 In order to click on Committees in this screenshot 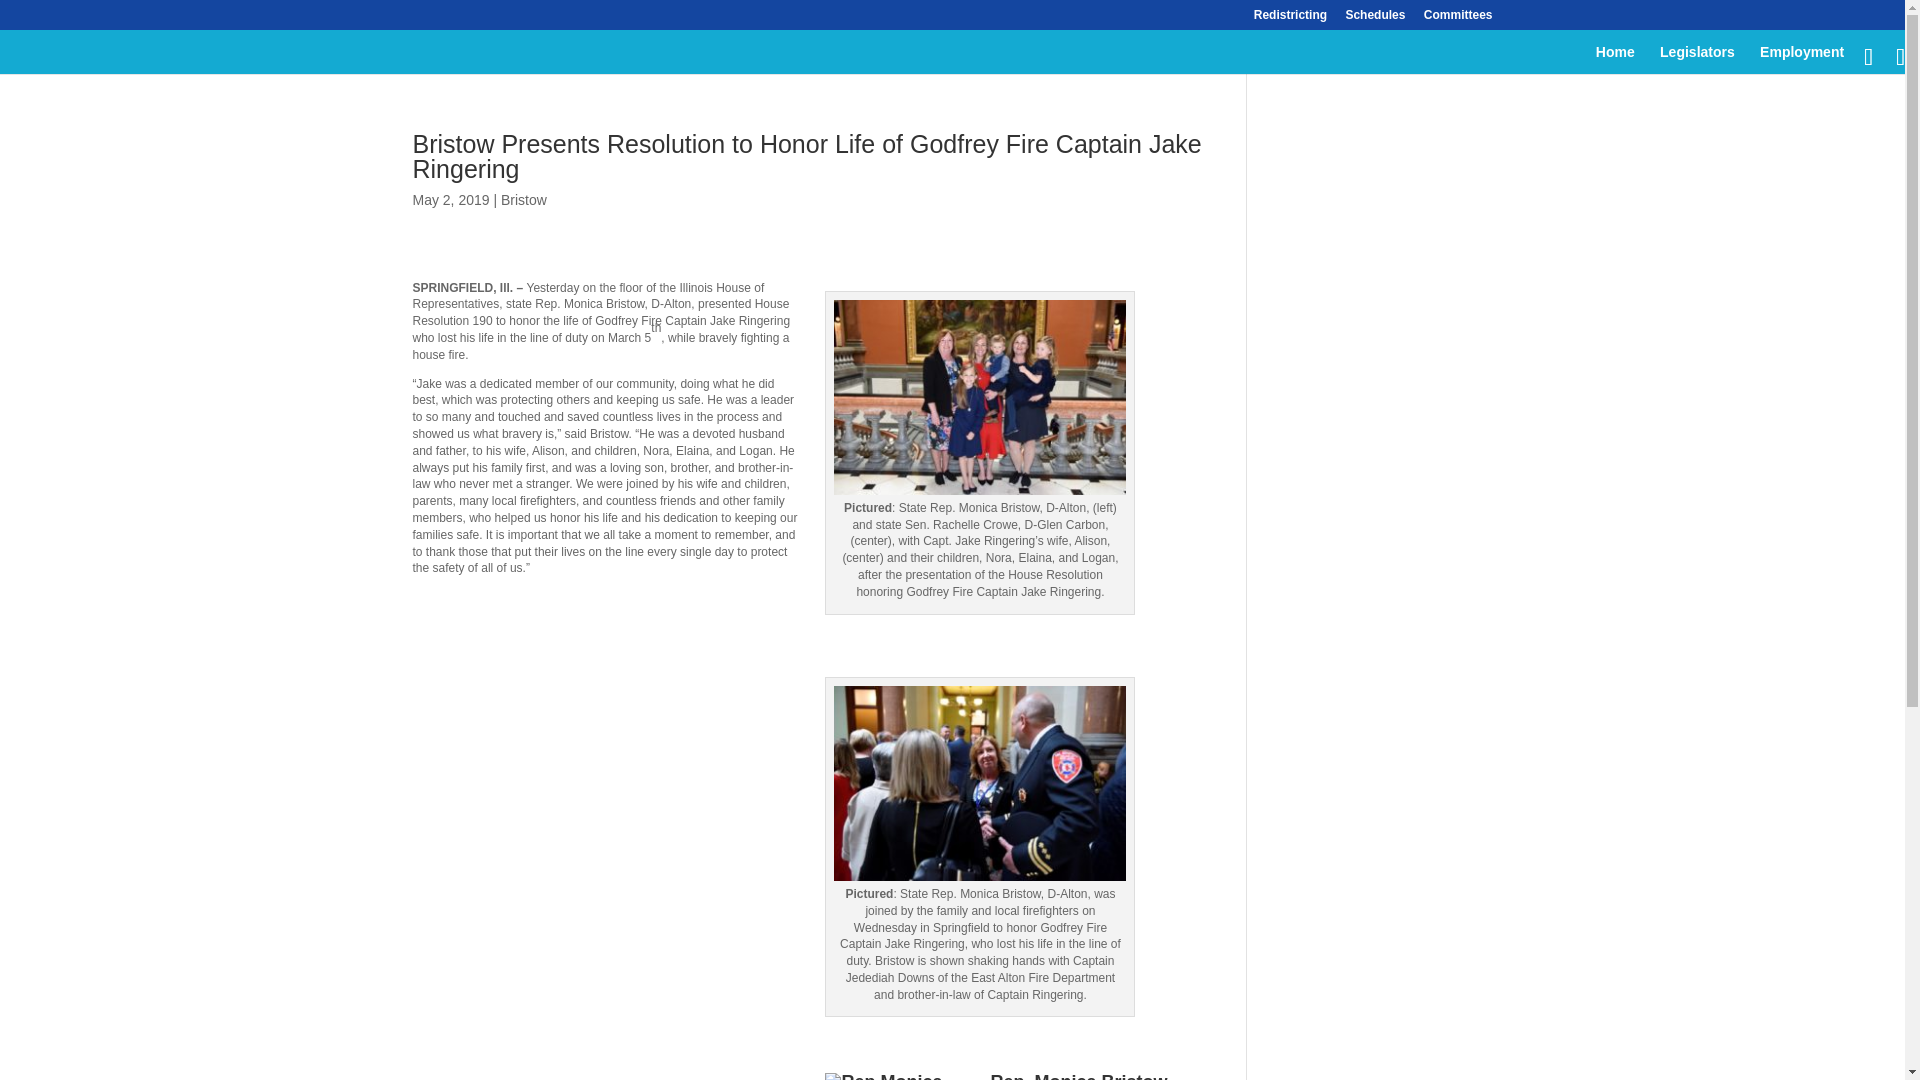, I will do `click(1458, 19)`.